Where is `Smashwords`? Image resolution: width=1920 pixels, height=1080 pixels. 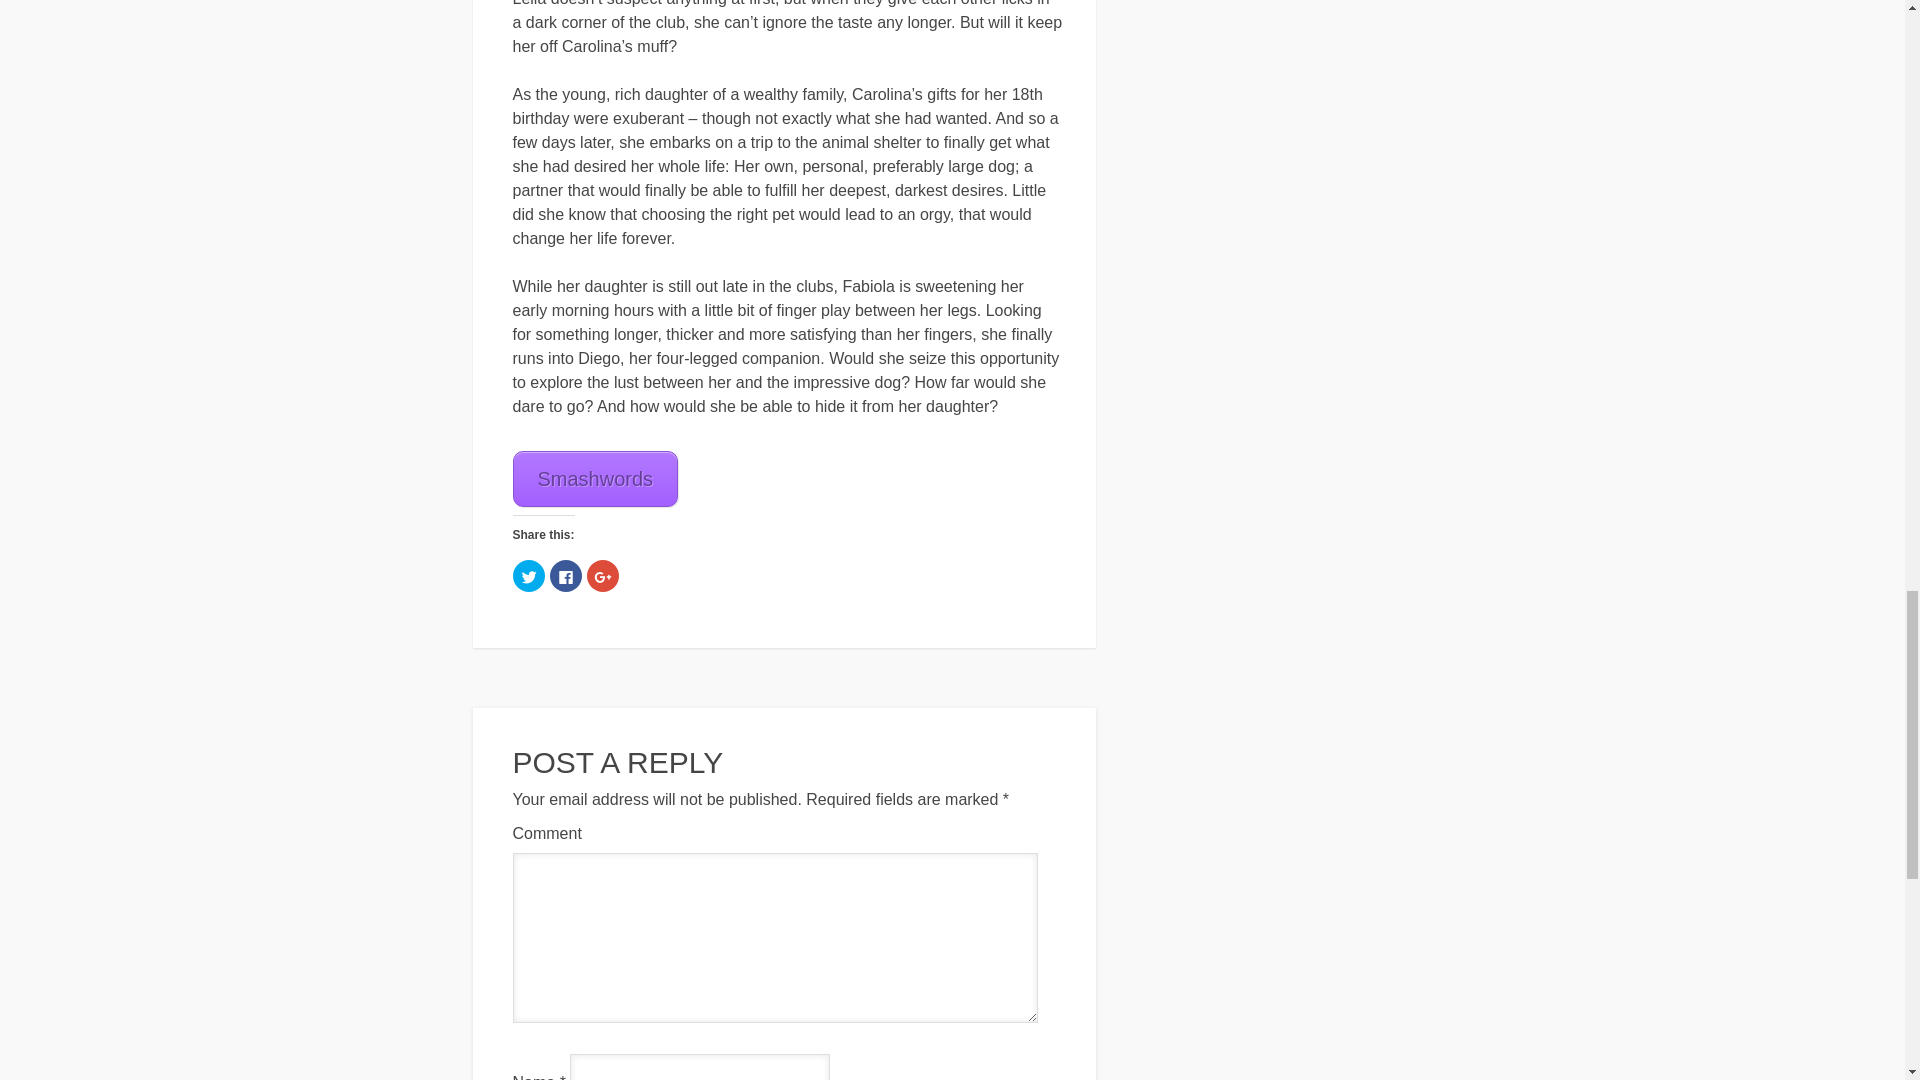
Smashwords is located at coordinates (594, 478).